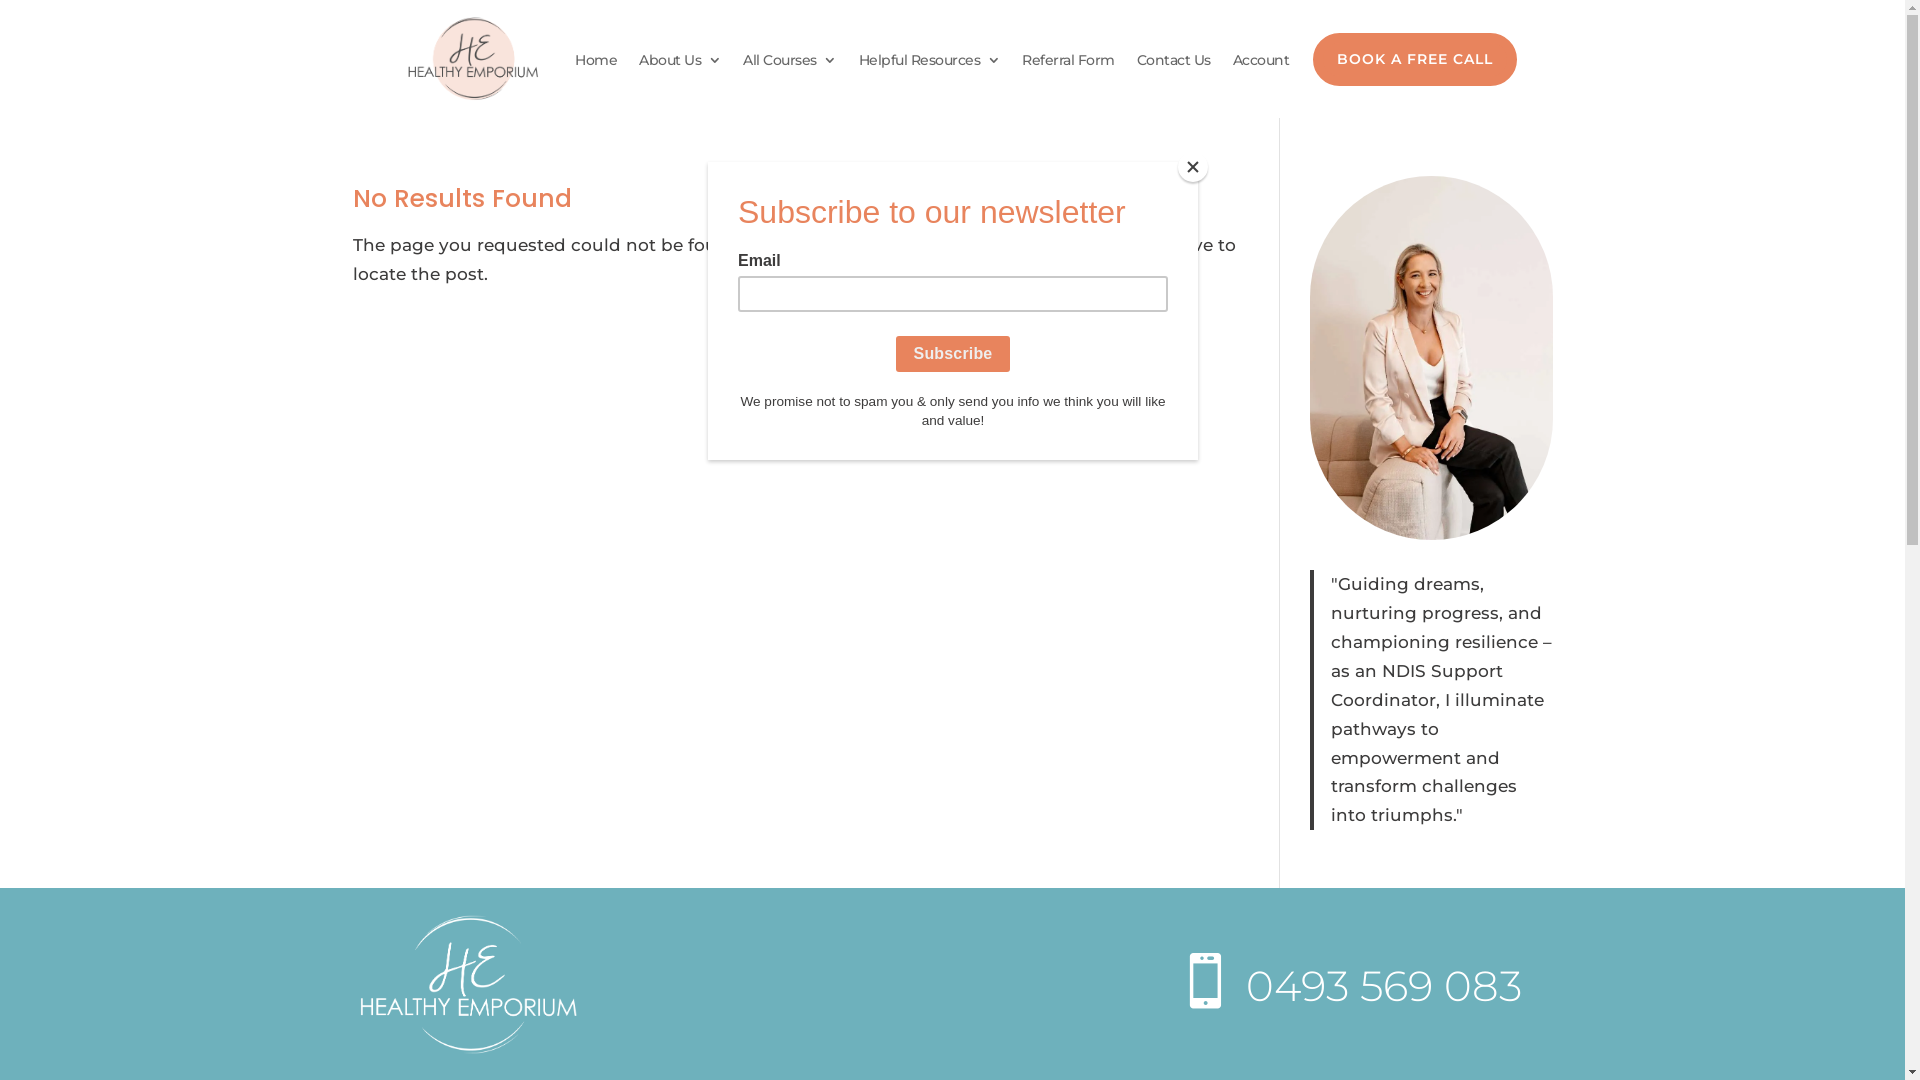  Describe the element at coordinates (1414, 60) in the screenshot. I see `BOOK A FREE CALL` at that location.